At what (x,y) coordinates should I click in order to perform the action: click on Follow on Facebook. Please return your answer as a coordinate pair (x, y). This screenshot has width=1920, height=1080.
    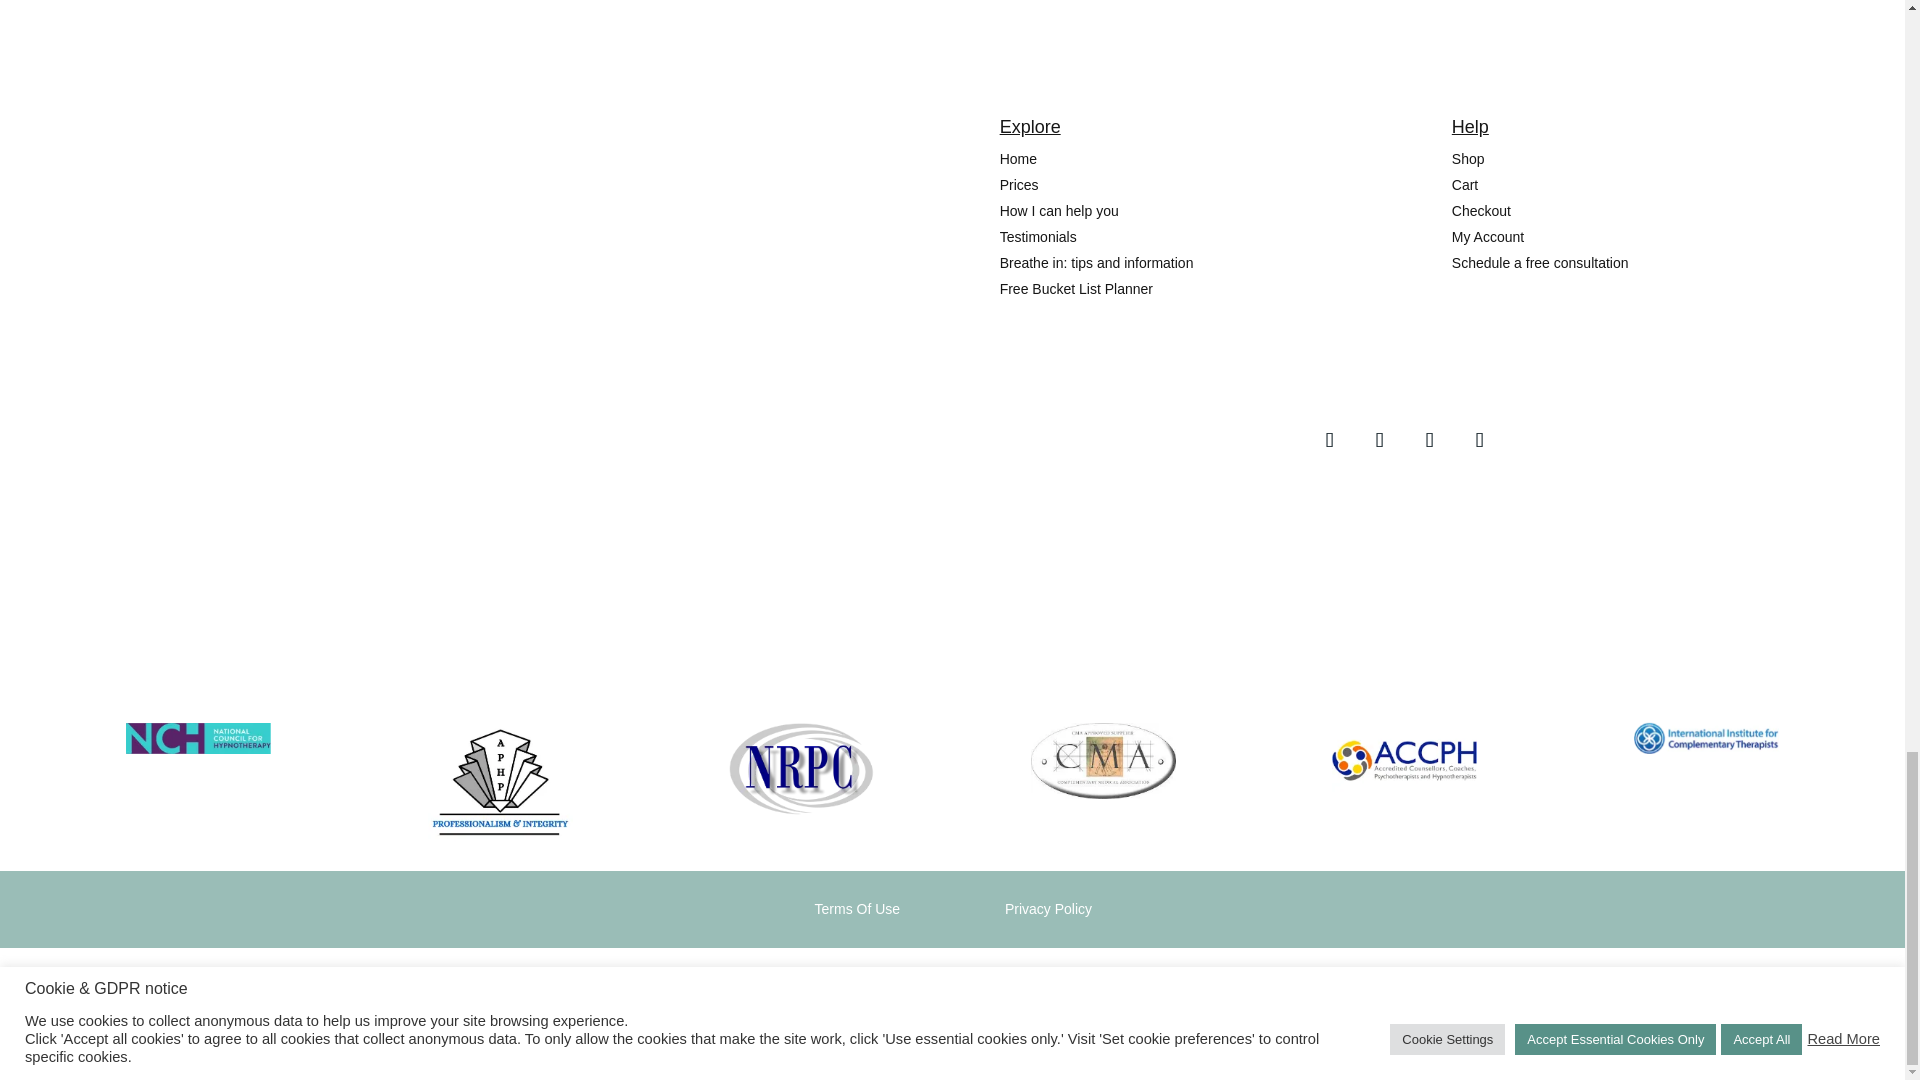
    Looking at the image, I should click on (1330, 440).